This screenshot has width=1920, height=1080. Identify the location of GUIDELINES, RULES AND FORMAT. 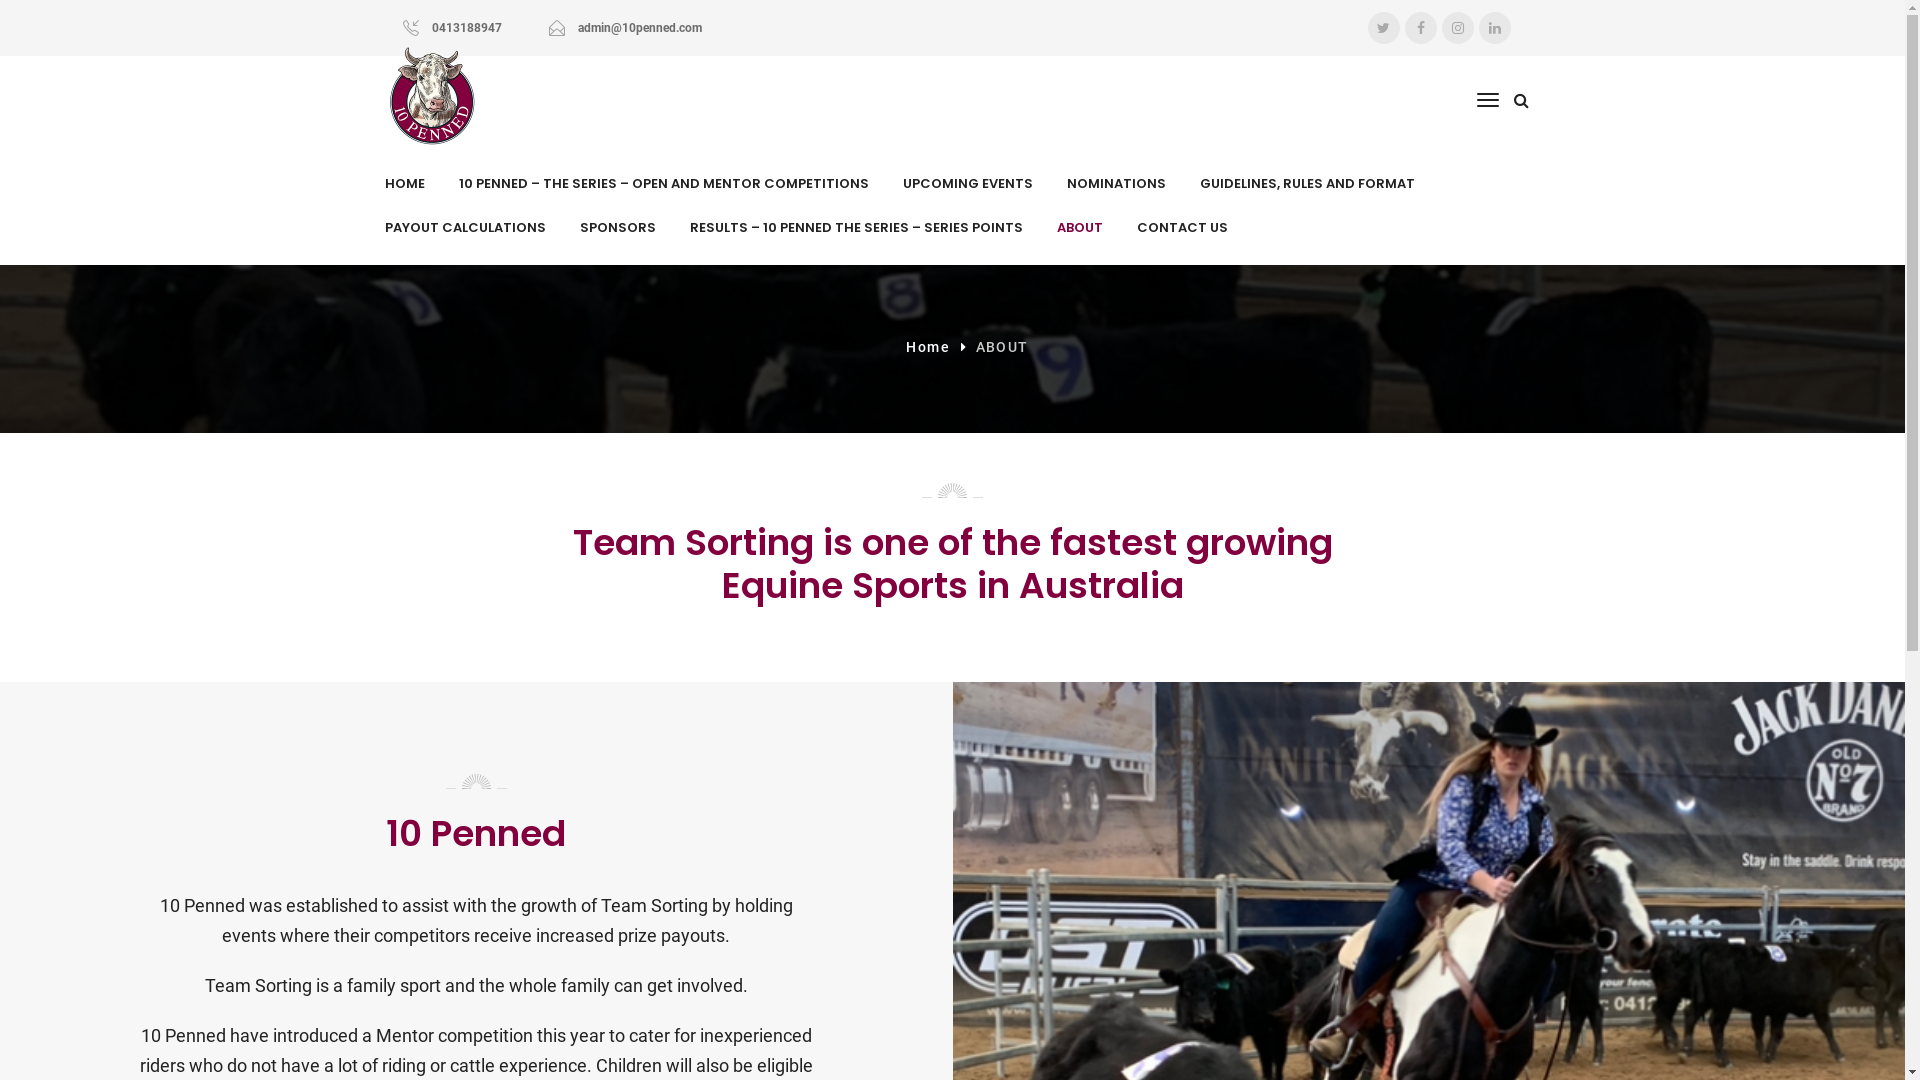
(1308, 184).